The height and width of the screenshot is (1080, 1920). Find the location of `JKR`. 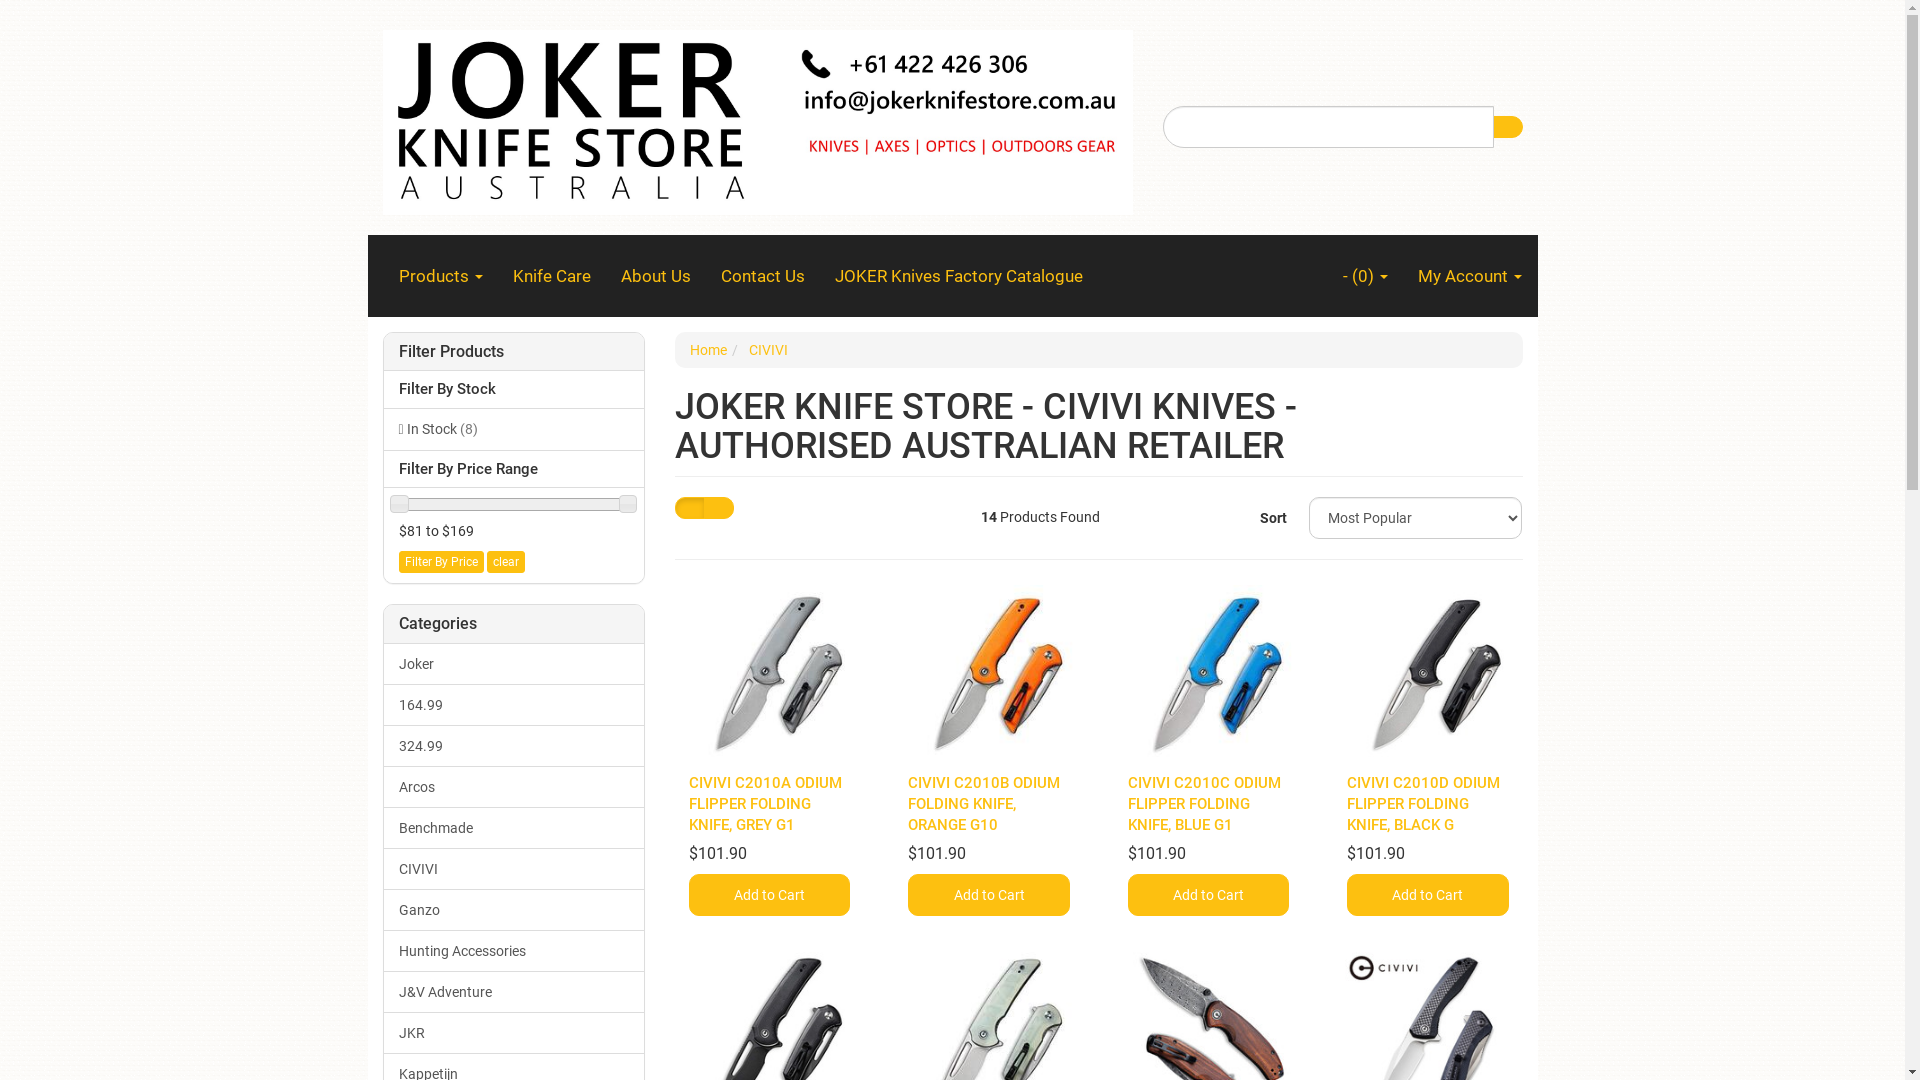

JKR is located at coordinates (514, 1033).